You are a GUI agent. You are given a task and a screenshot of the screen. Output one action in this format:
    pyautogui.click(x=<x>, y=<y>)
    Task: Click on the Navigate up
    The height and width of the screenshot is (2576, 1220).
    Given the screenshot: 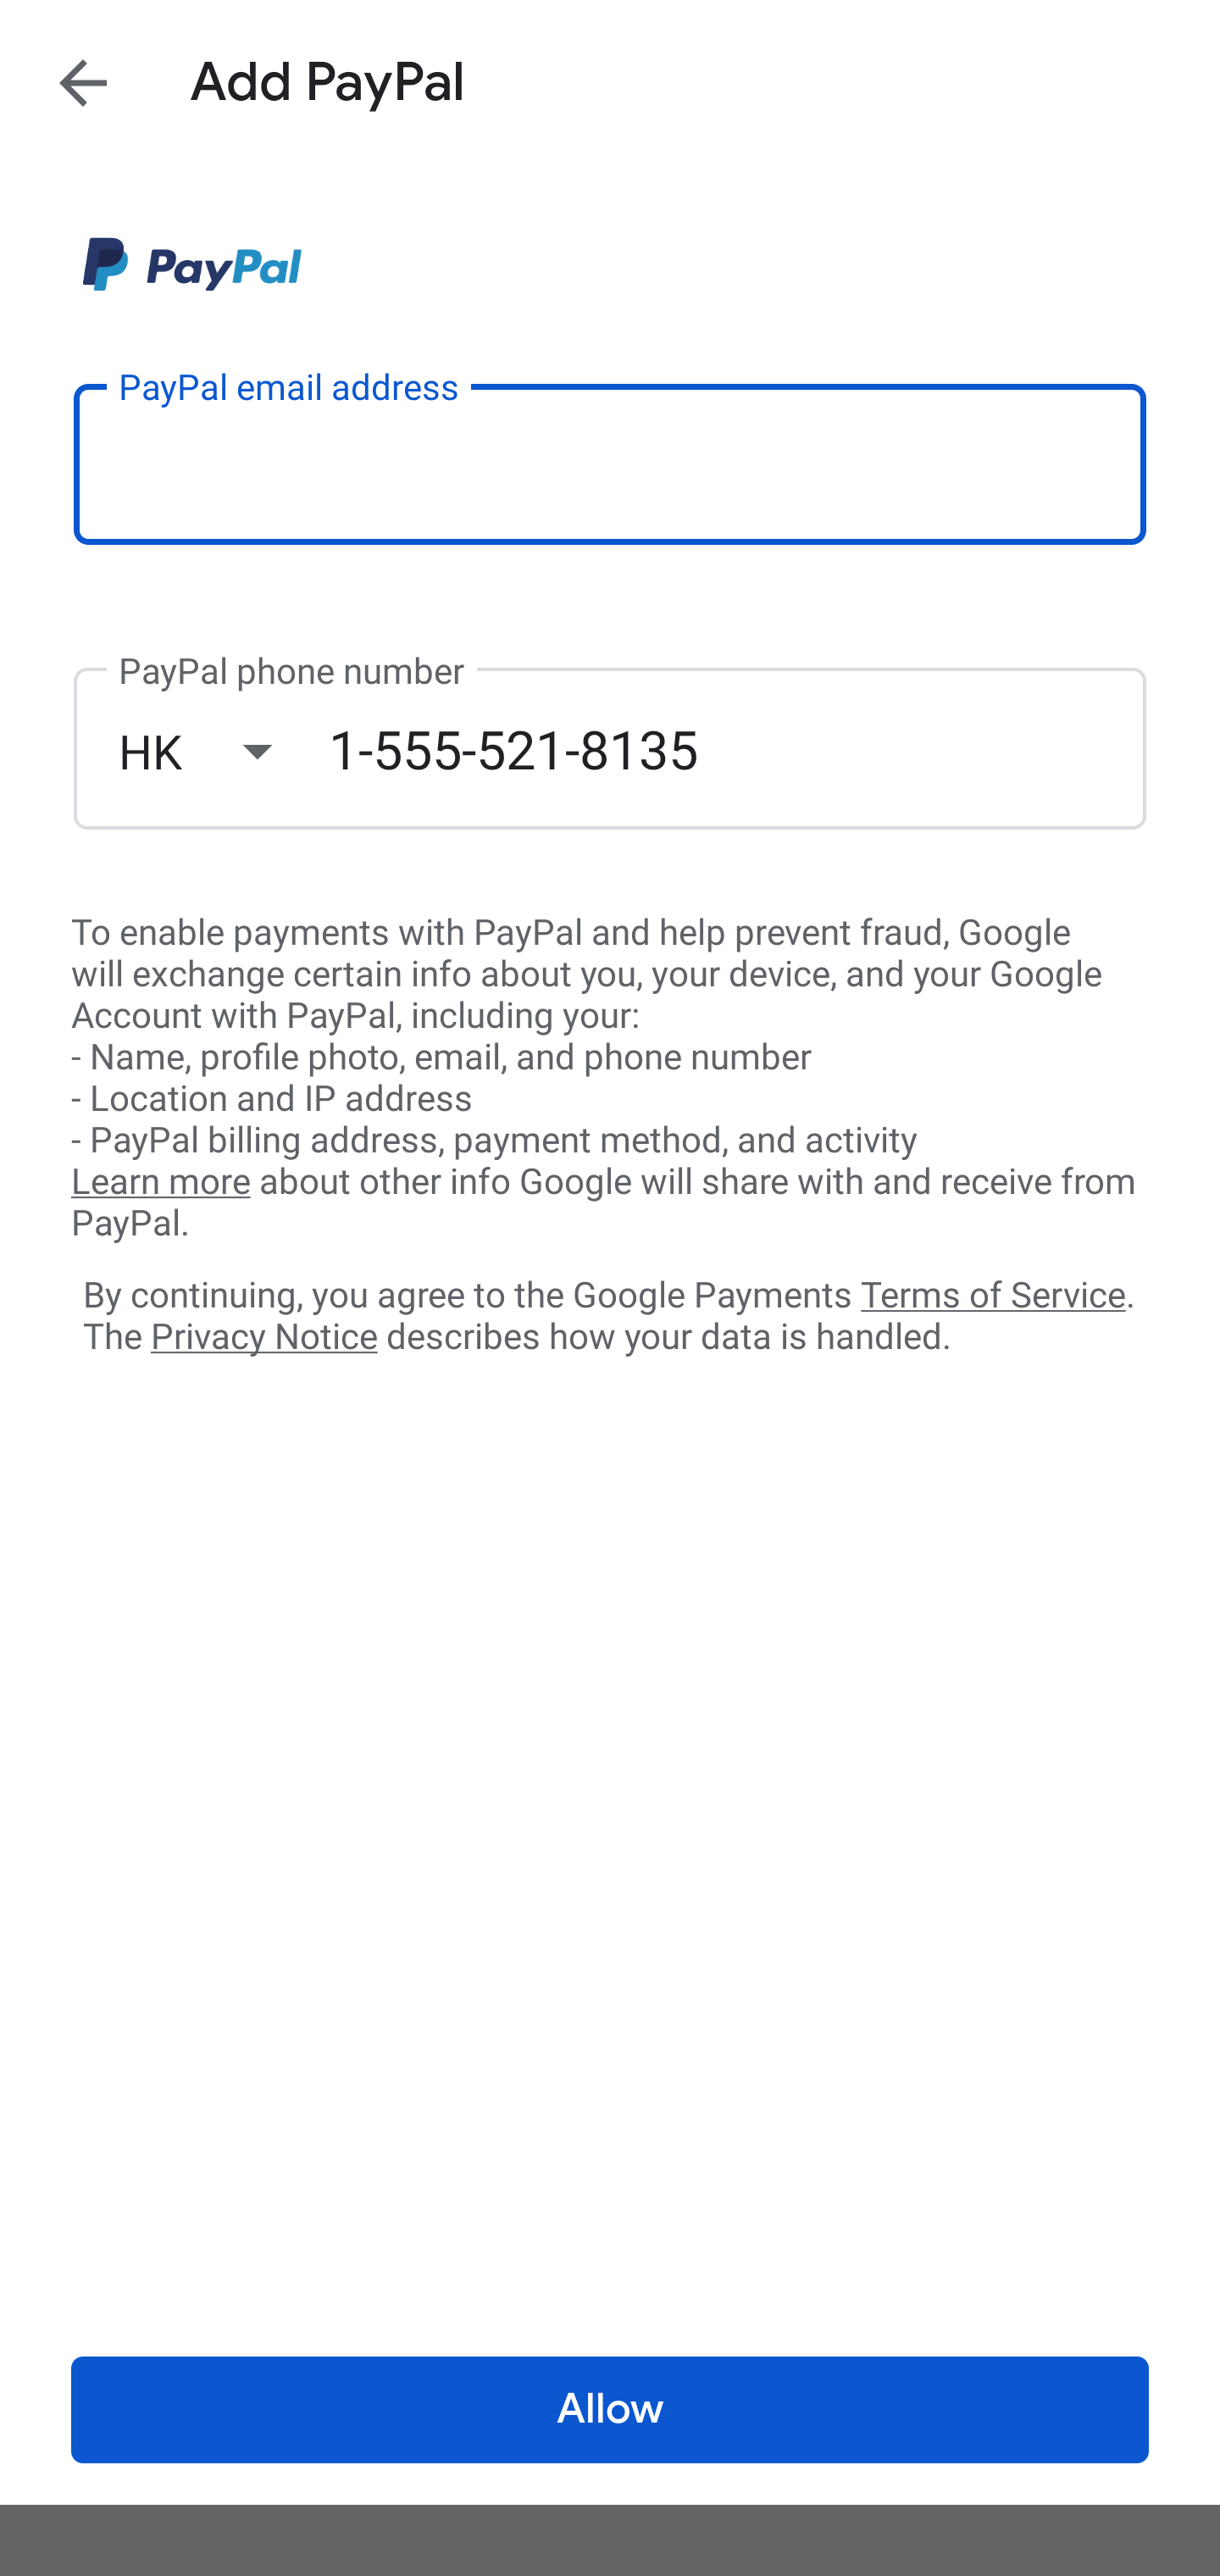 What is the action you would take?
    pyautogui.click(x=83, y=82)
    